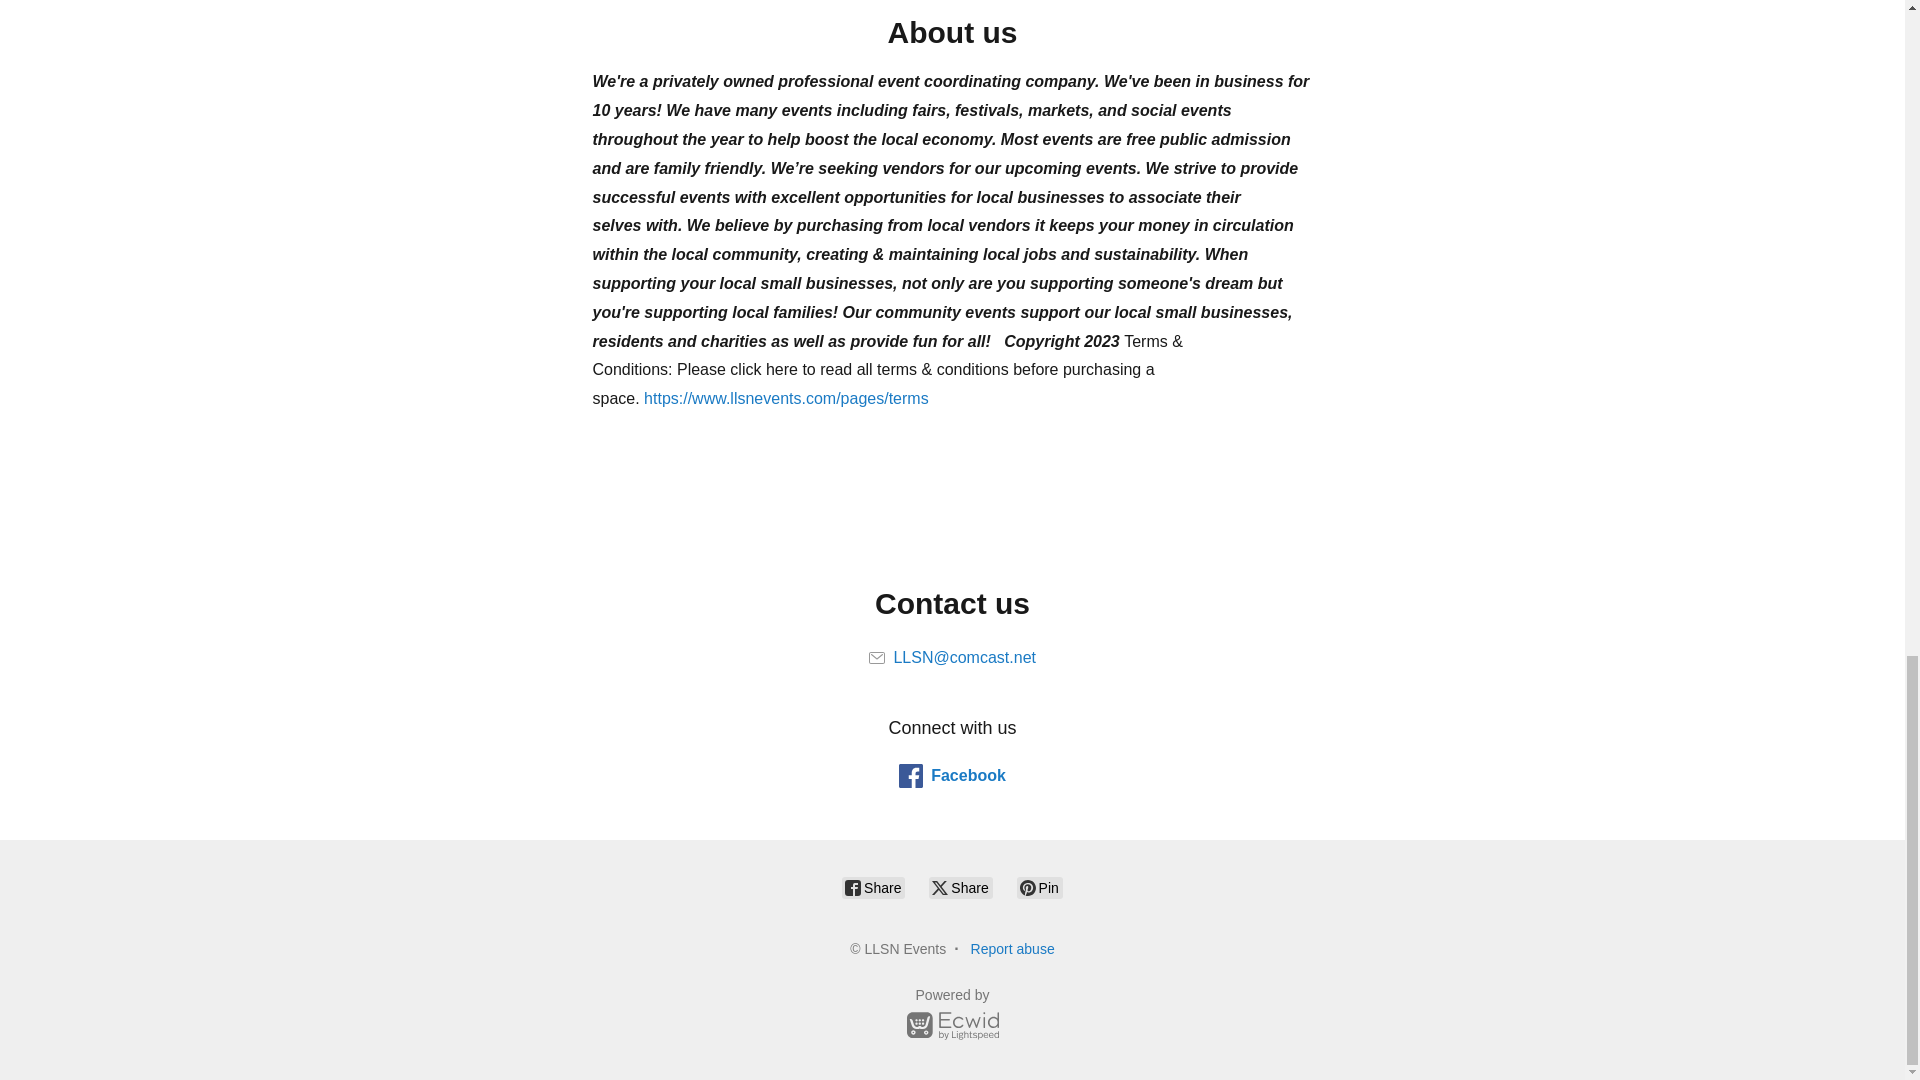 Image resolution: width=1920 pixels, height=1080 pixels. Describe the element at coordinates (873, 887) in the screenshot. I see `Share` at that location.